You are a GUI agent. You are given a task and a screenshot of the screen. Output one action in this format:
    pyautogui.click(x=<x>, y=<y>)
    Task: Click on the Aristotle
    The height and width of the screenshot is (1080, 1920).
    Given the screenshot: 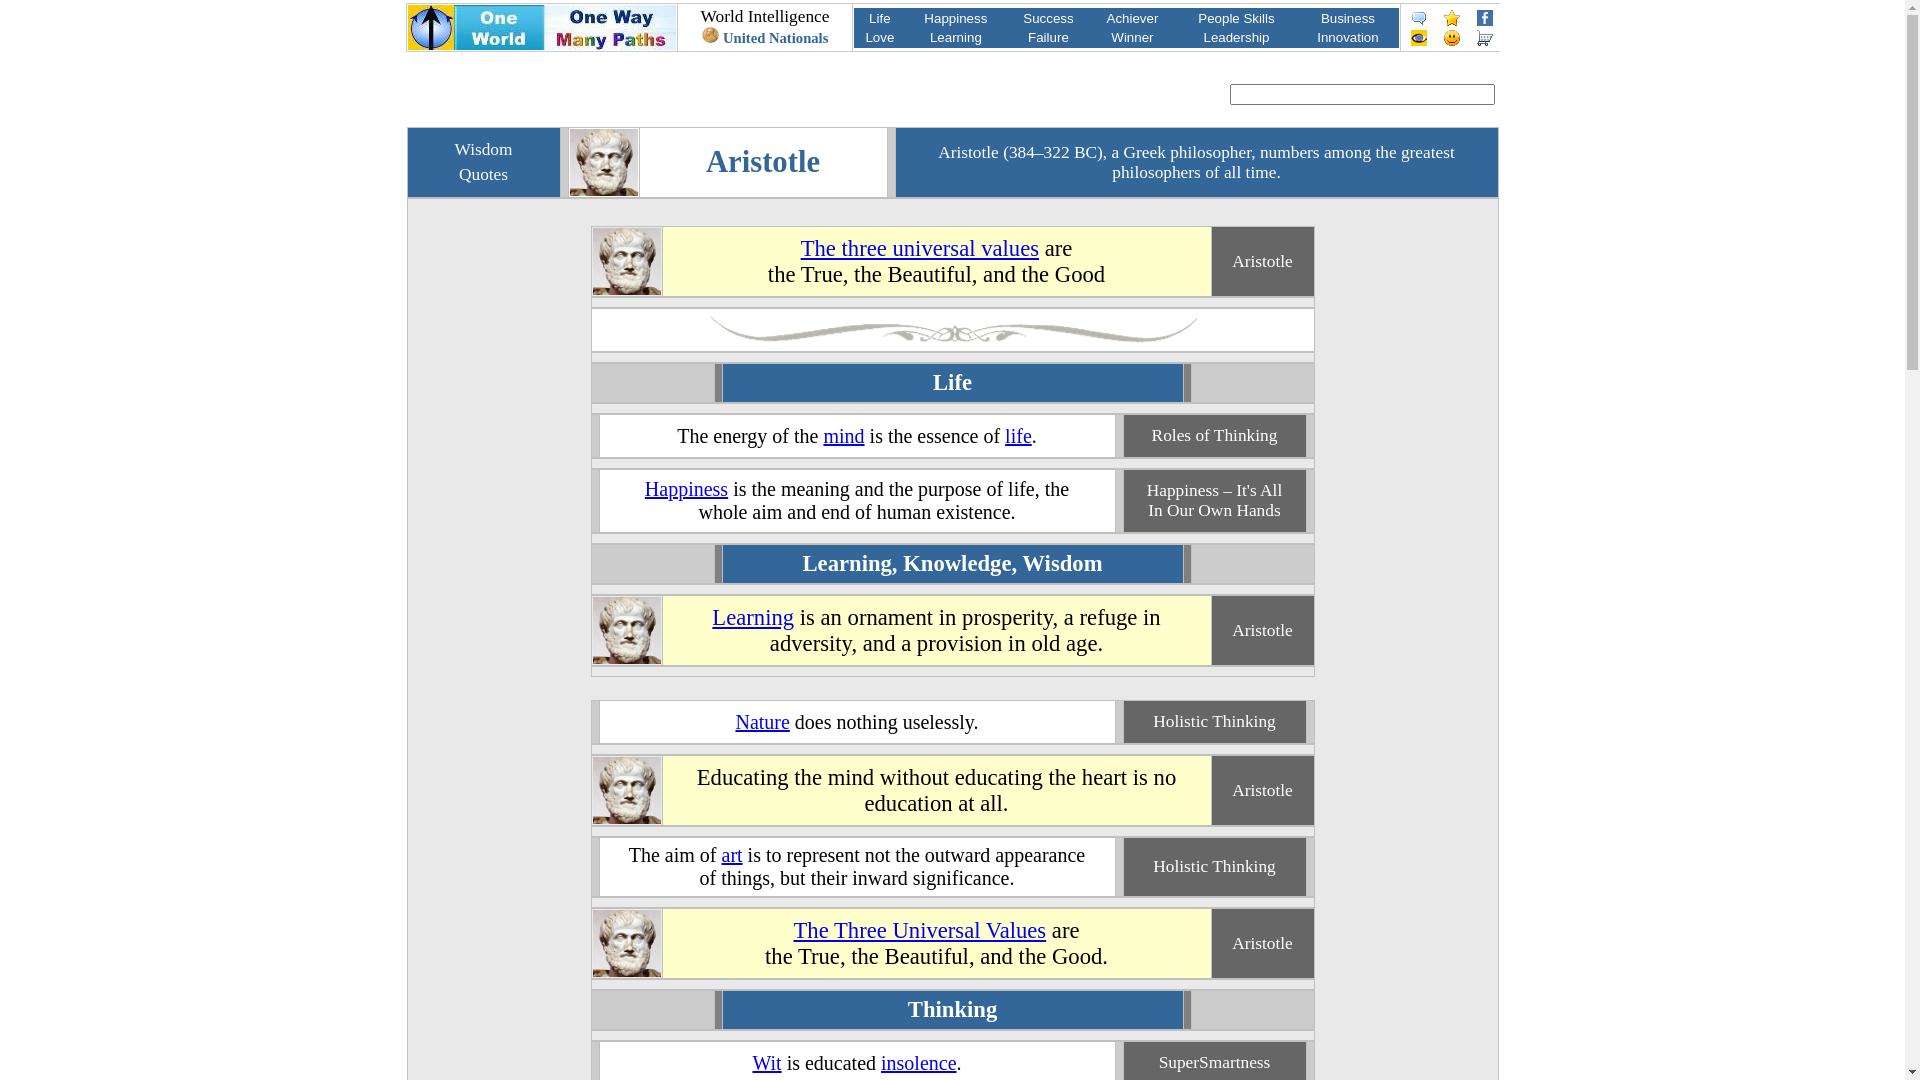 What is the action you would take?
    pyautogui.click(x=626, y=290)
    